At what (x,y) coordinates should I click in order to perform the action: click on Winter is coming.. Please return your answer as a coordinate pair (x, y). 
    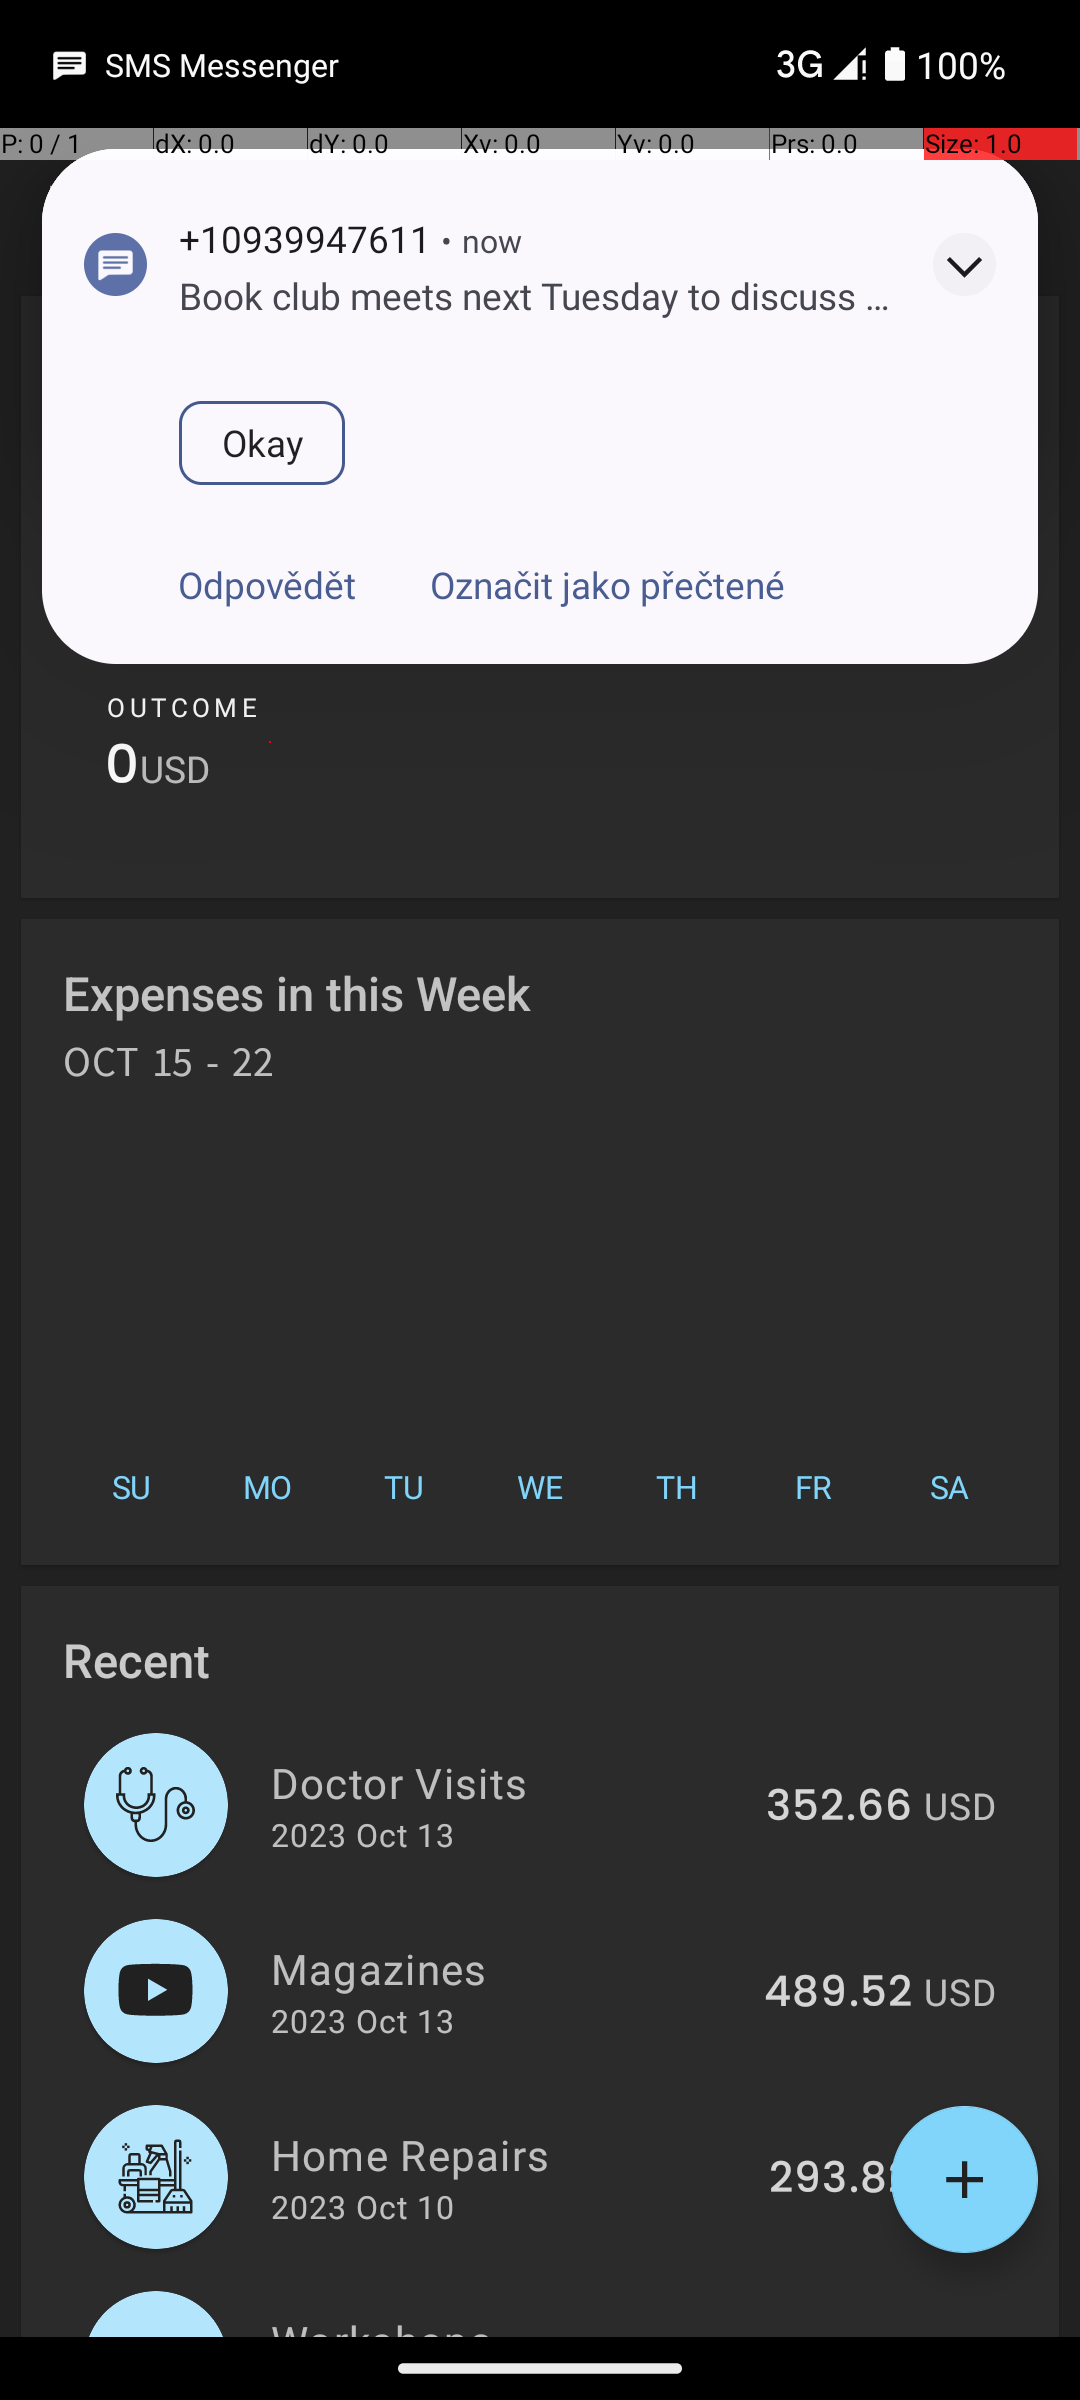
    Looking at the image, I should click on (322, 296).